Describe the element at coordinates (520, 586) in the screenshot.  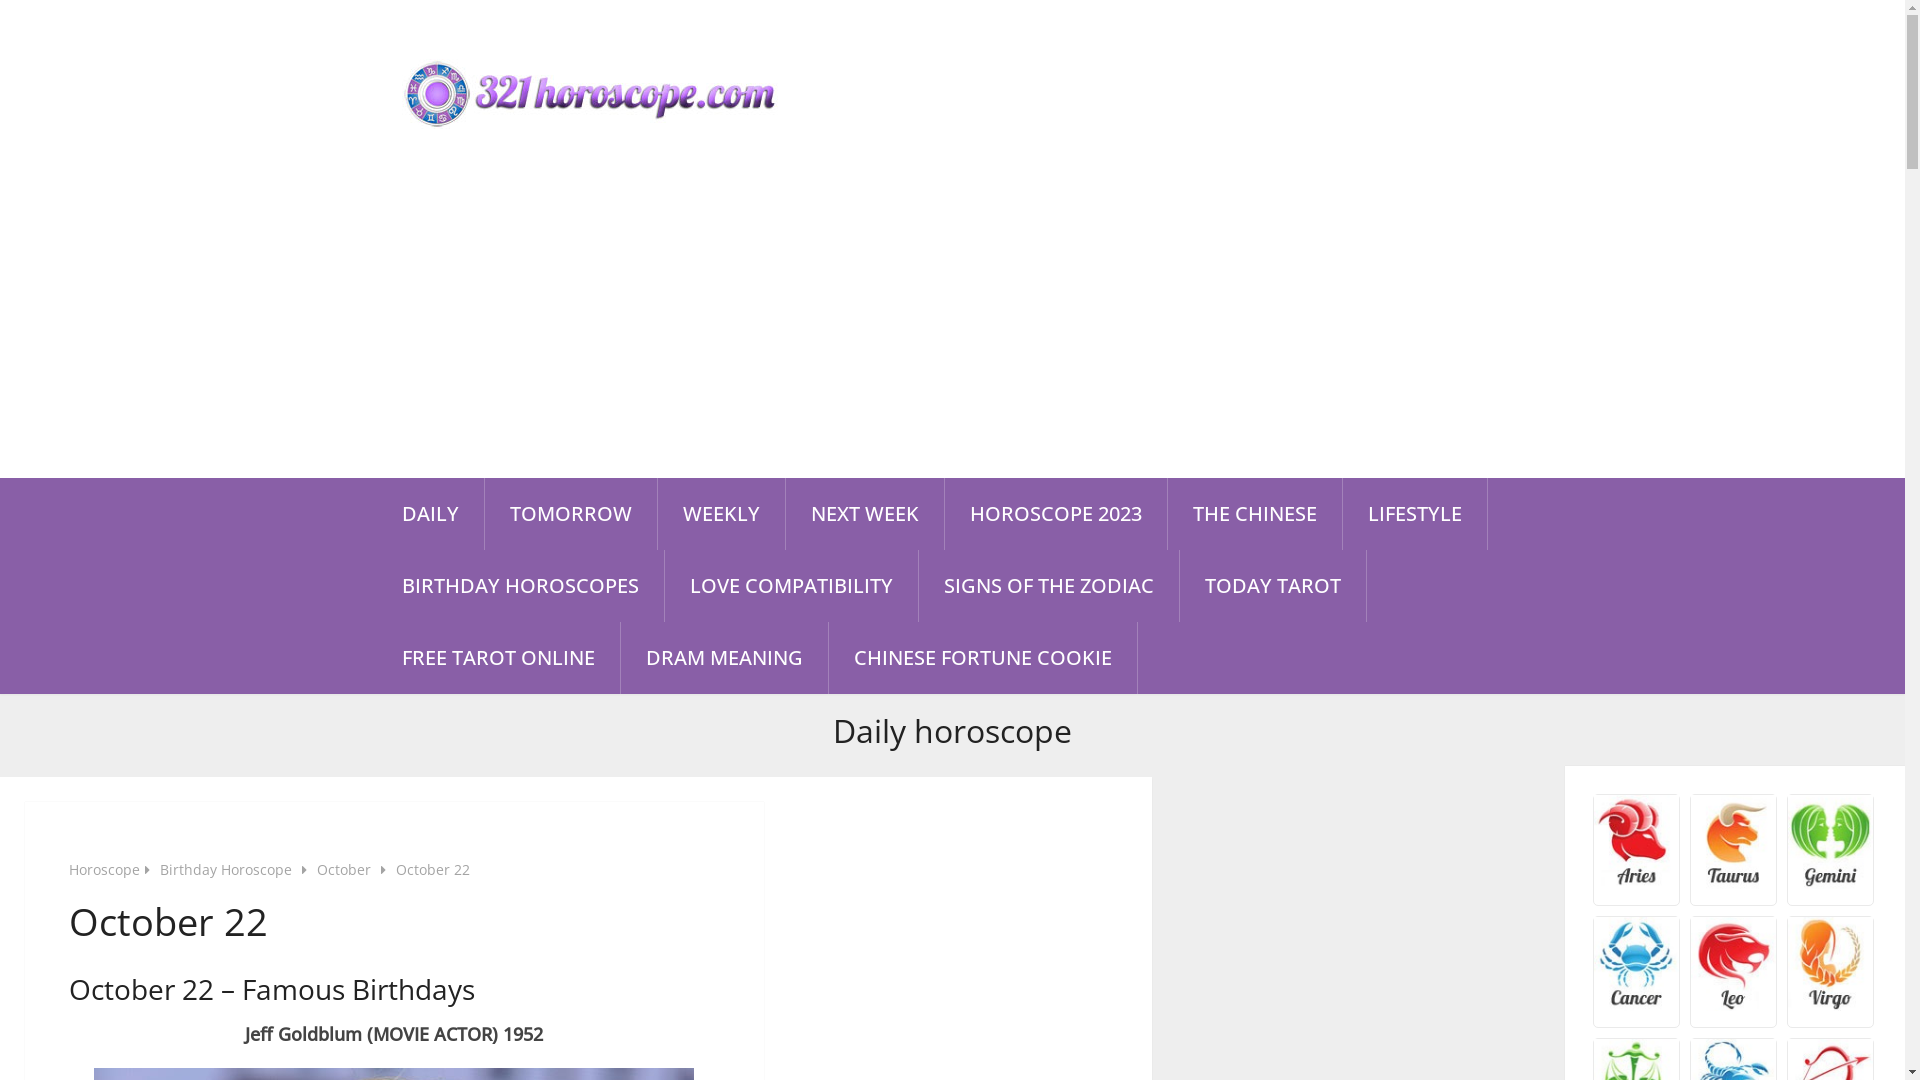
I see `BIRTHDAY HOROSCOPES` at that location.